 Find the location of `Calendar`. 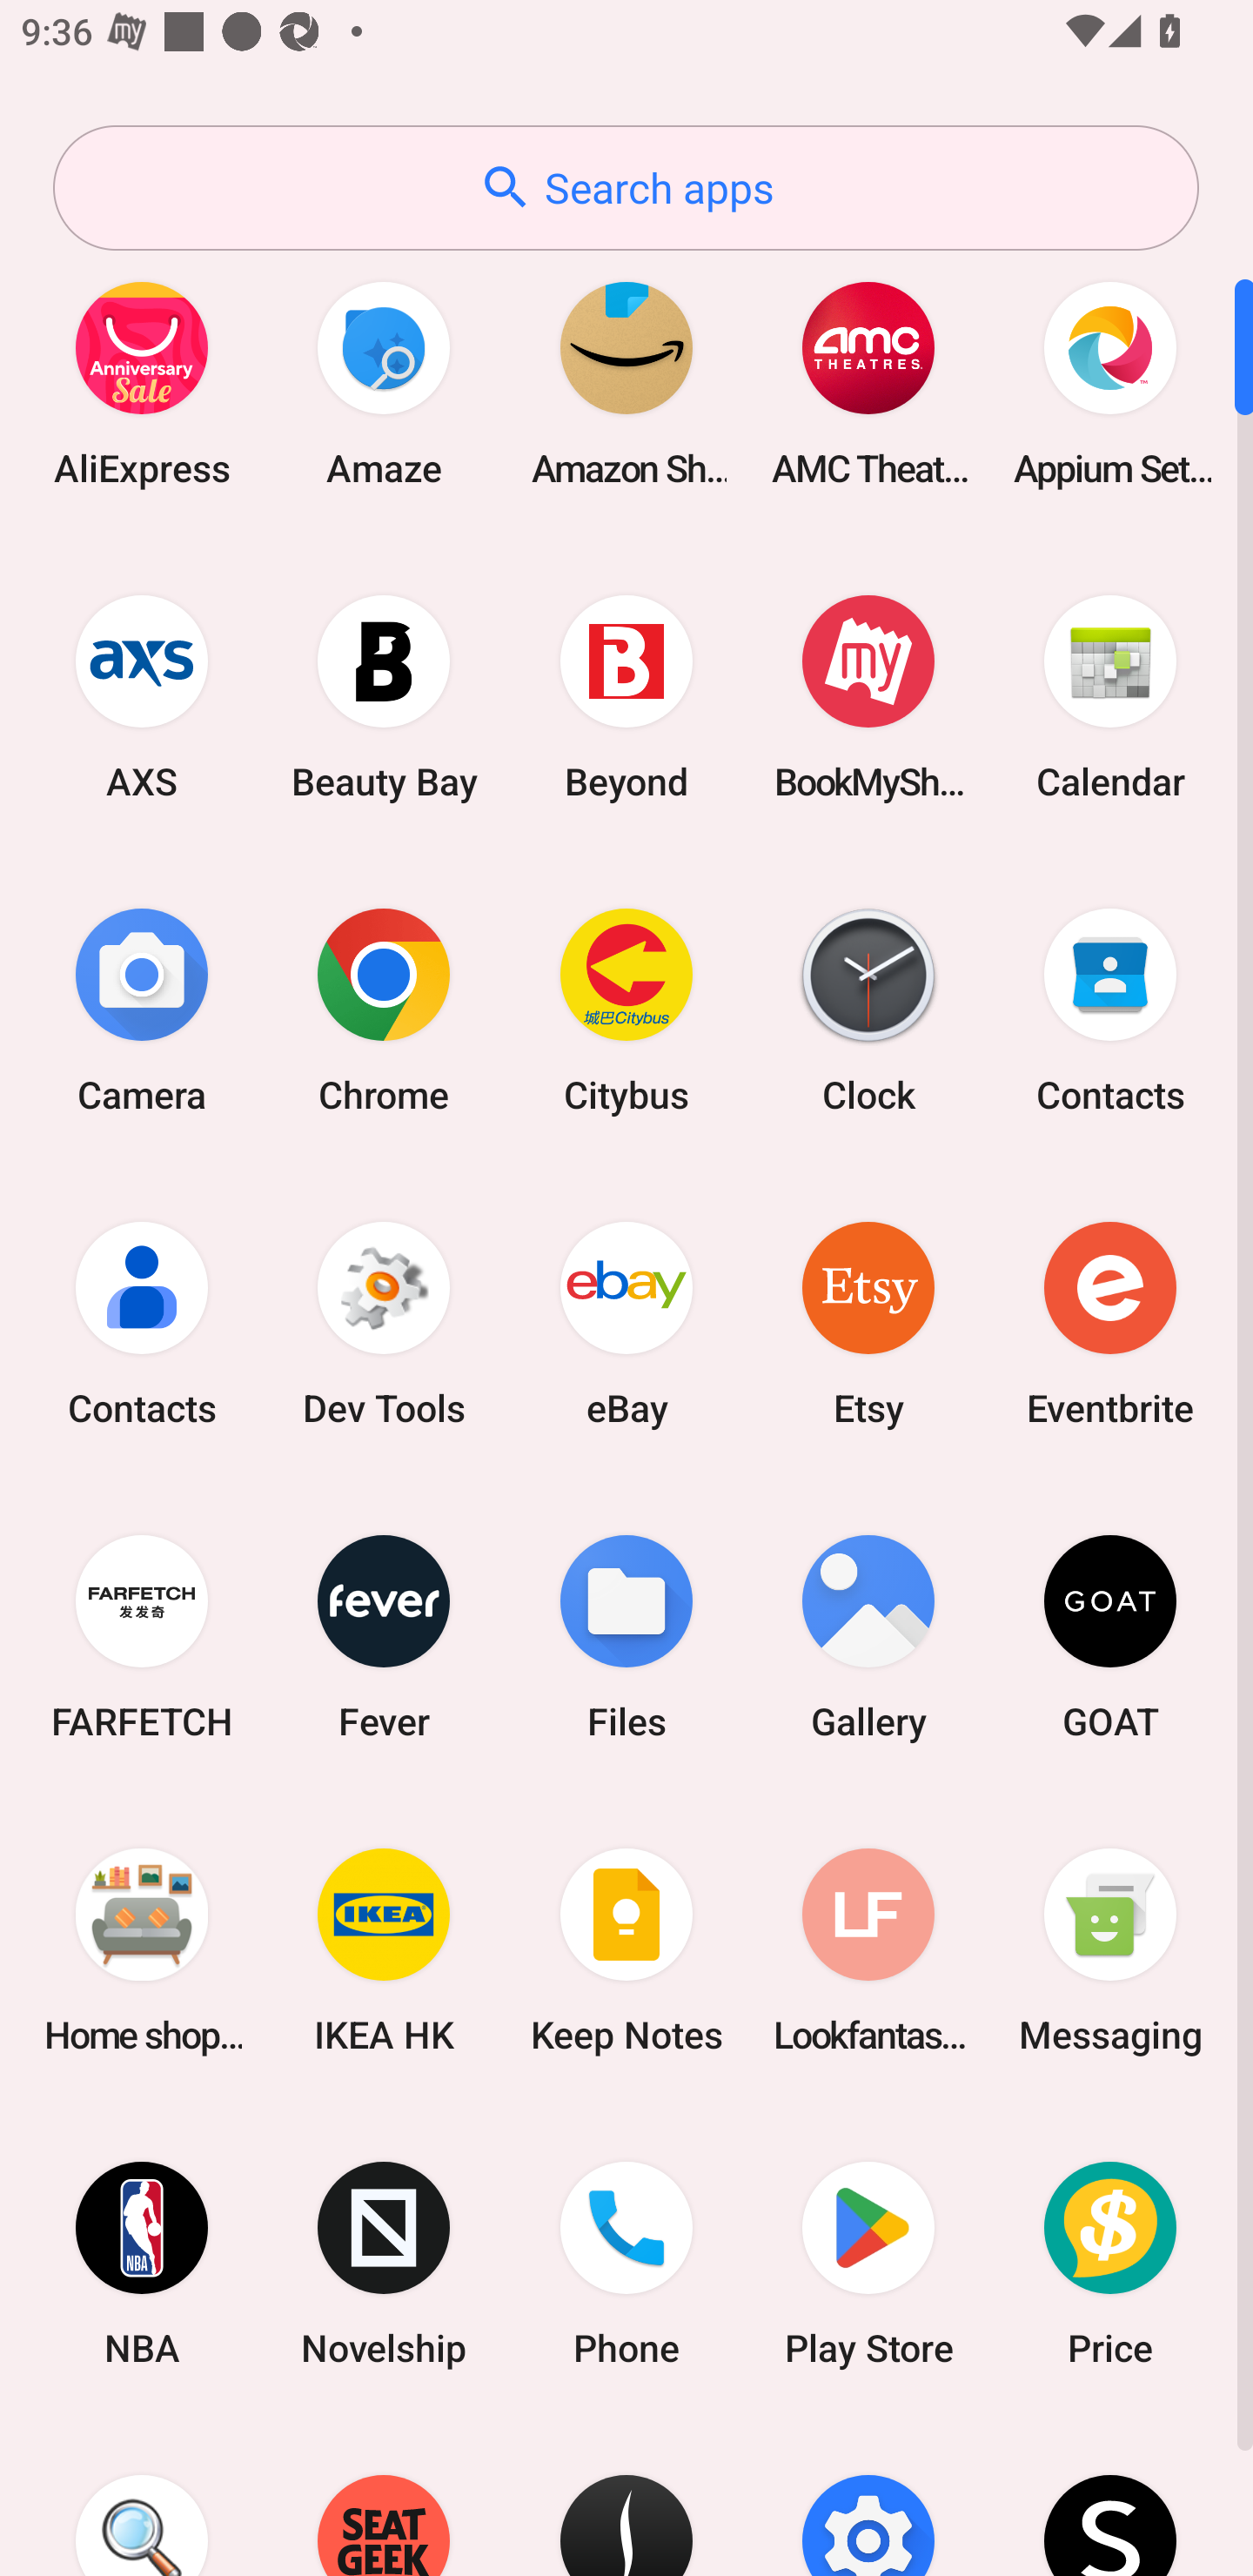

Calendar is located at coordinates (1110, 696).